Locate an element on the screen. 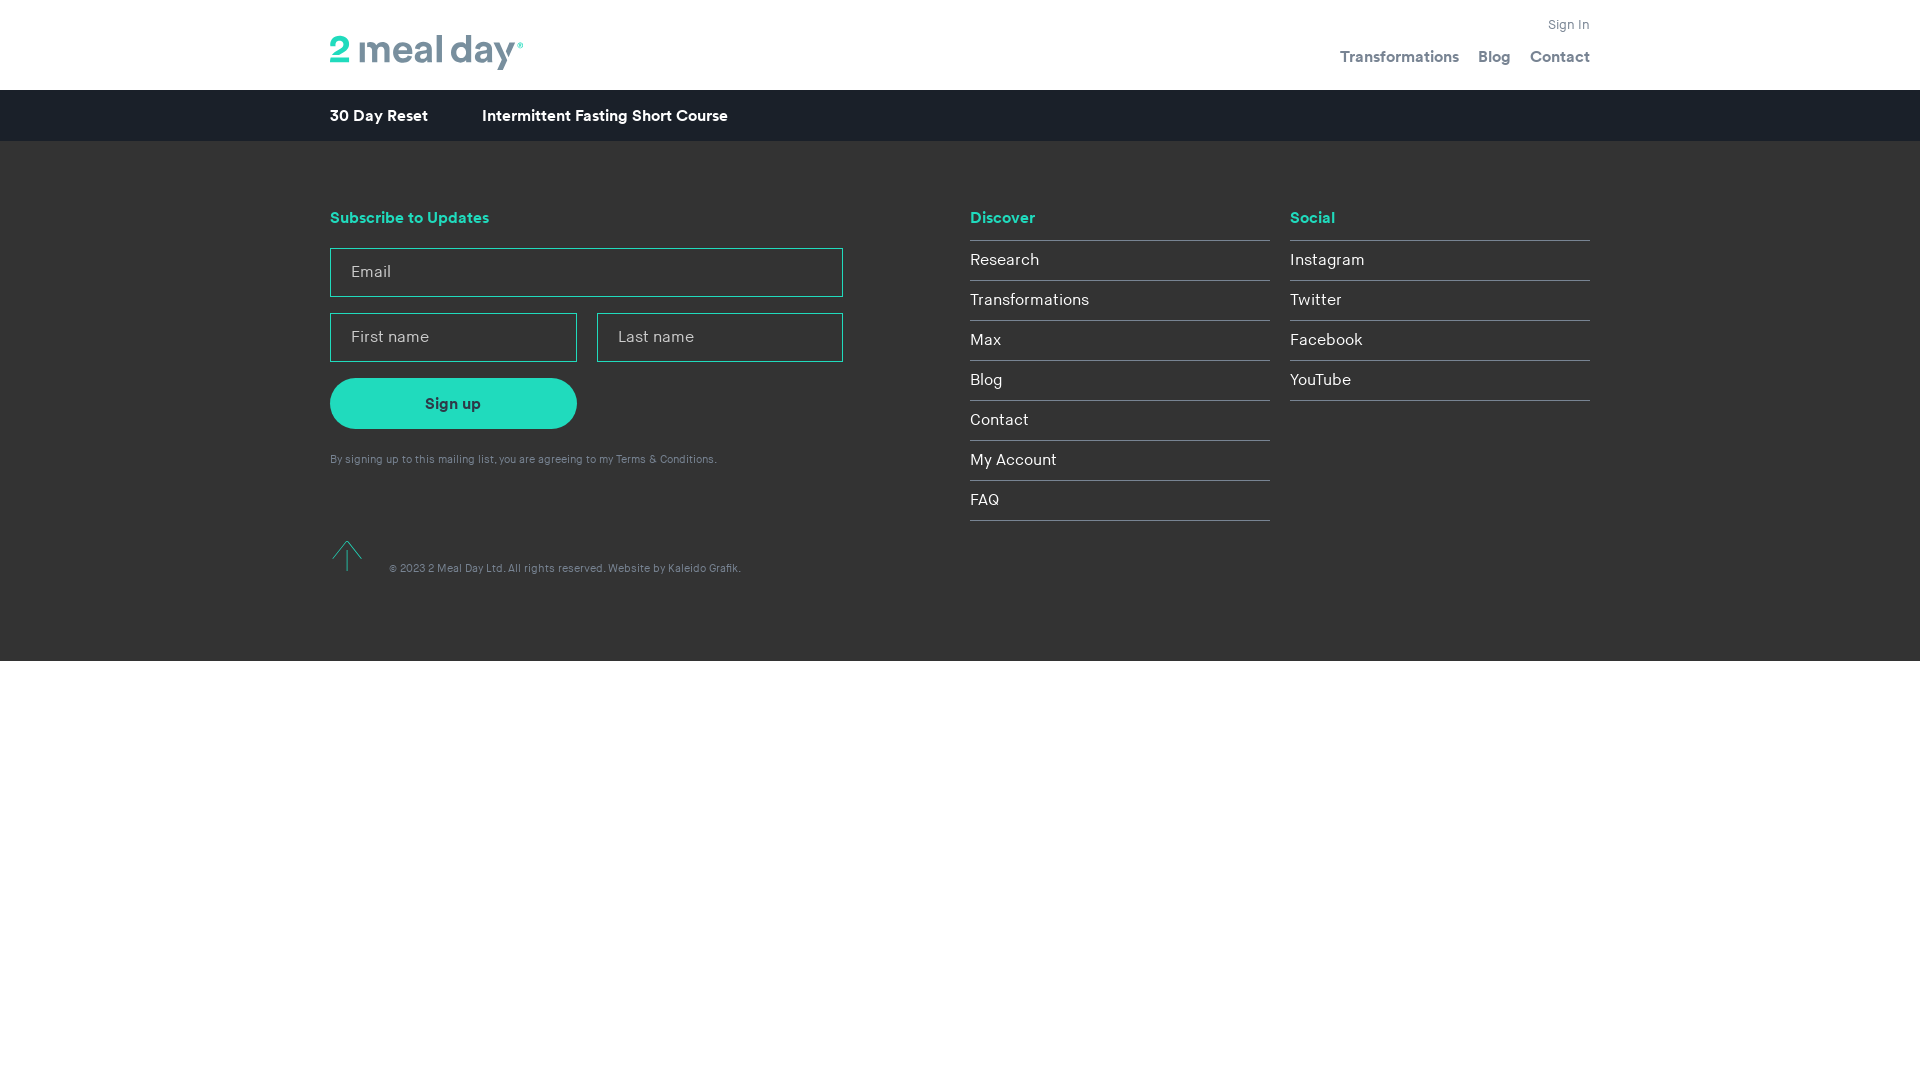 Image resolution: width=1920 pixels, height=1080 pixels. Kaleido Grafik is located at coordinates (703, 568).